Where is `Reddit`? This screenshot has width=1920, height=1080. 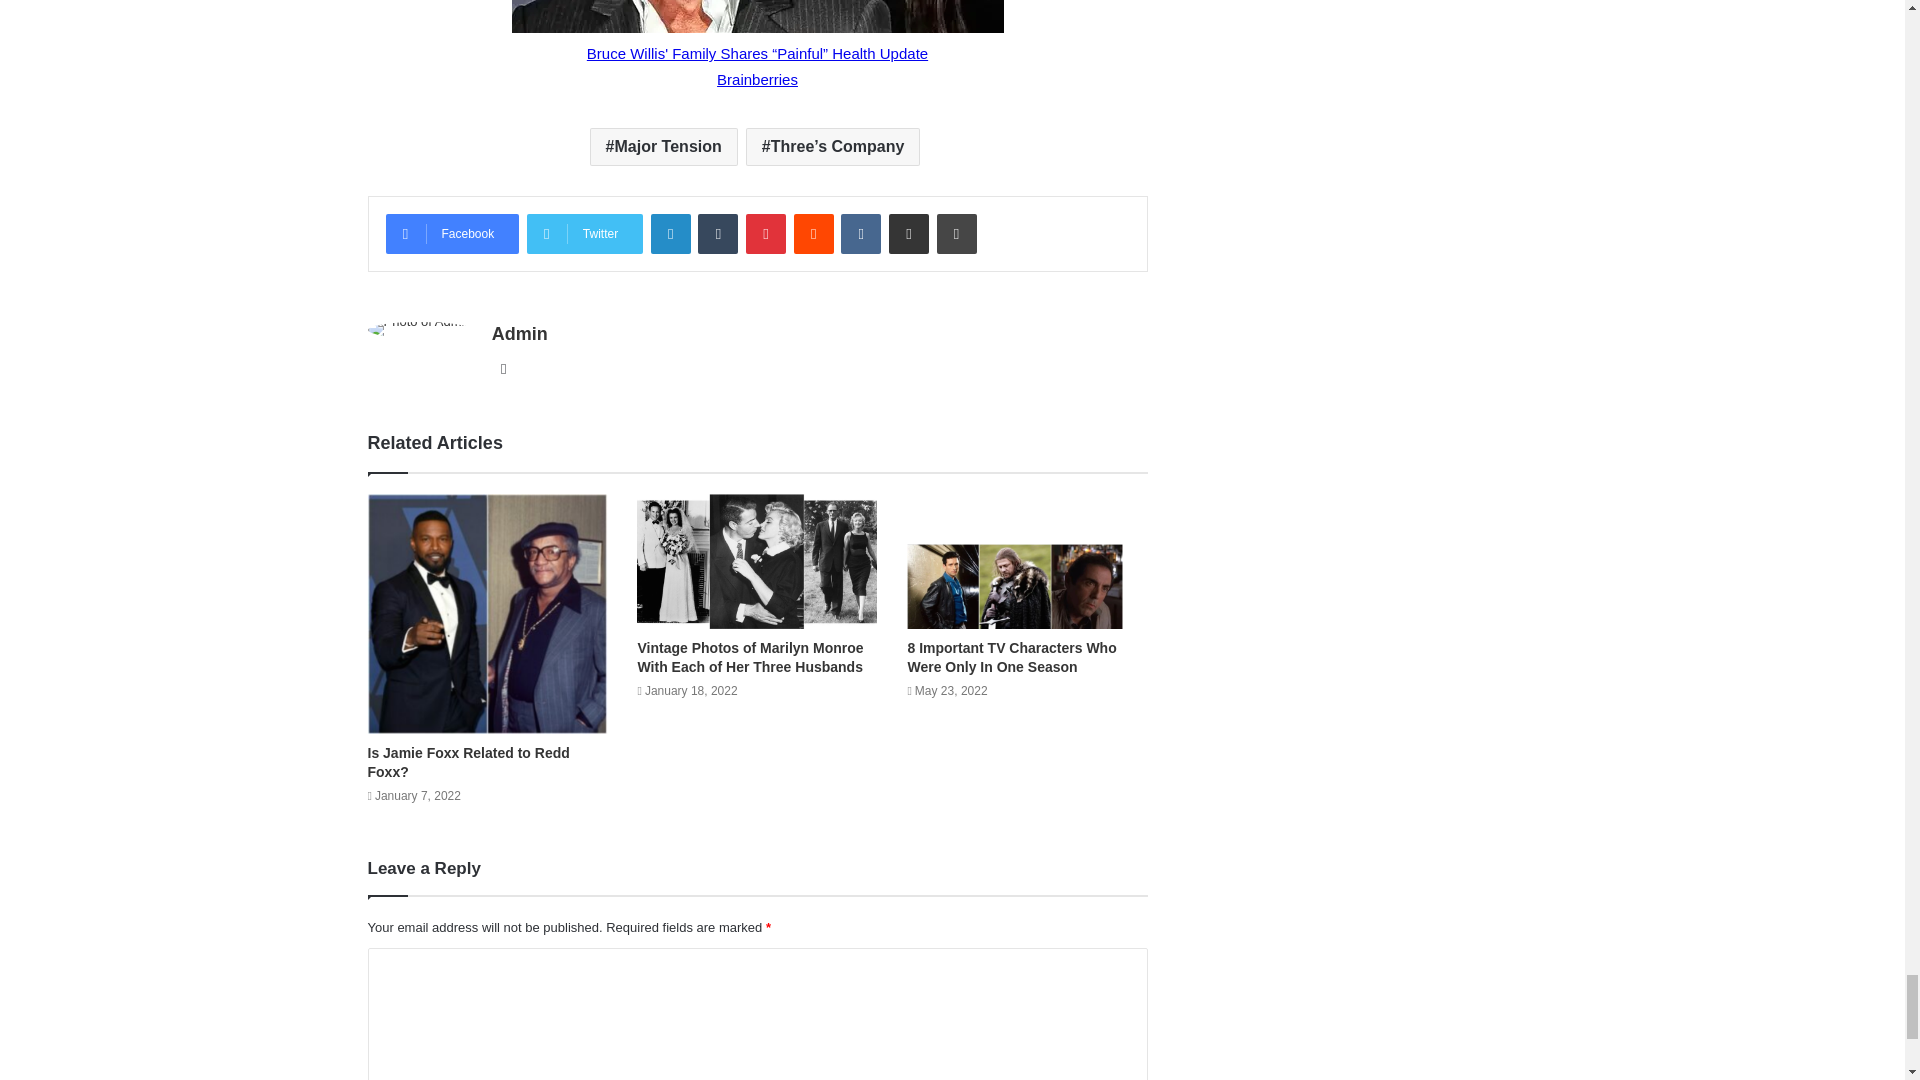
Reddit is located at coordinates (814, 233).